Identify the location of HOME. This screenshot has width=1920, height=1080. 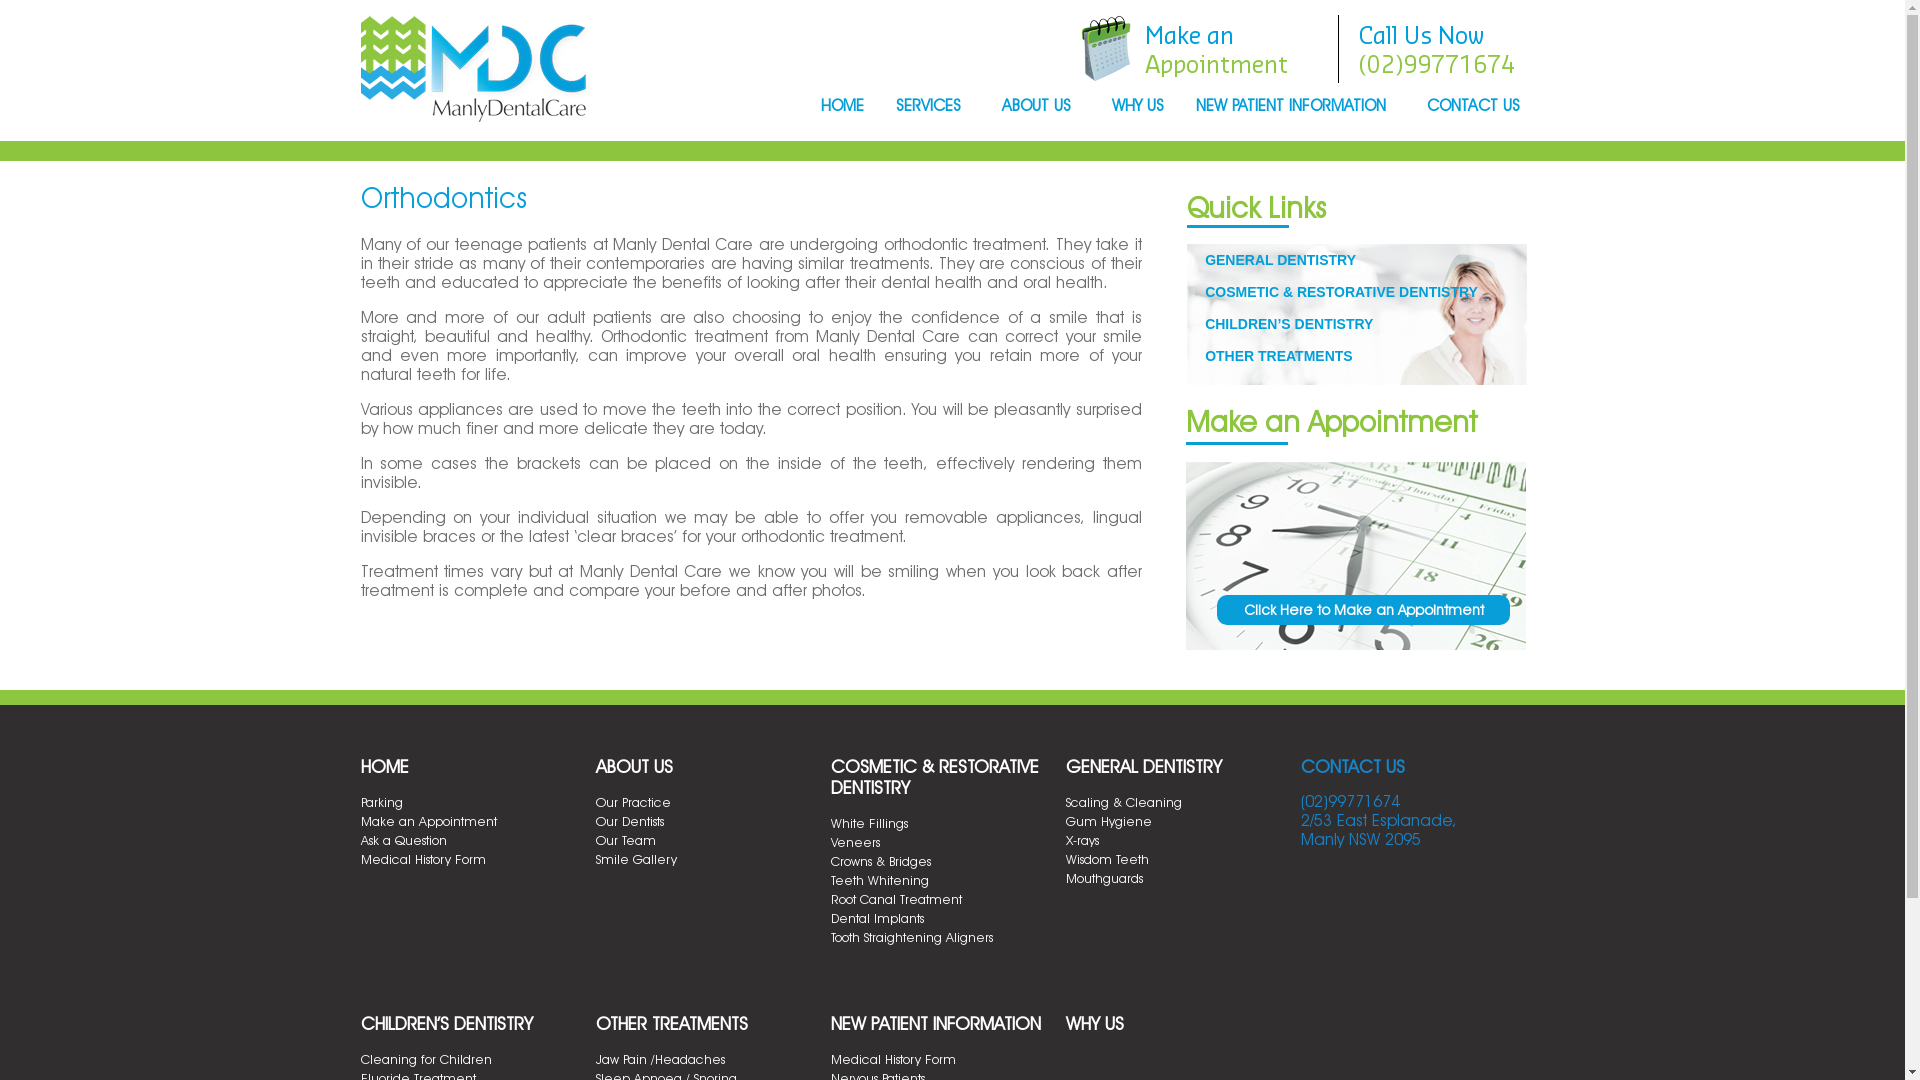
(384, 766).